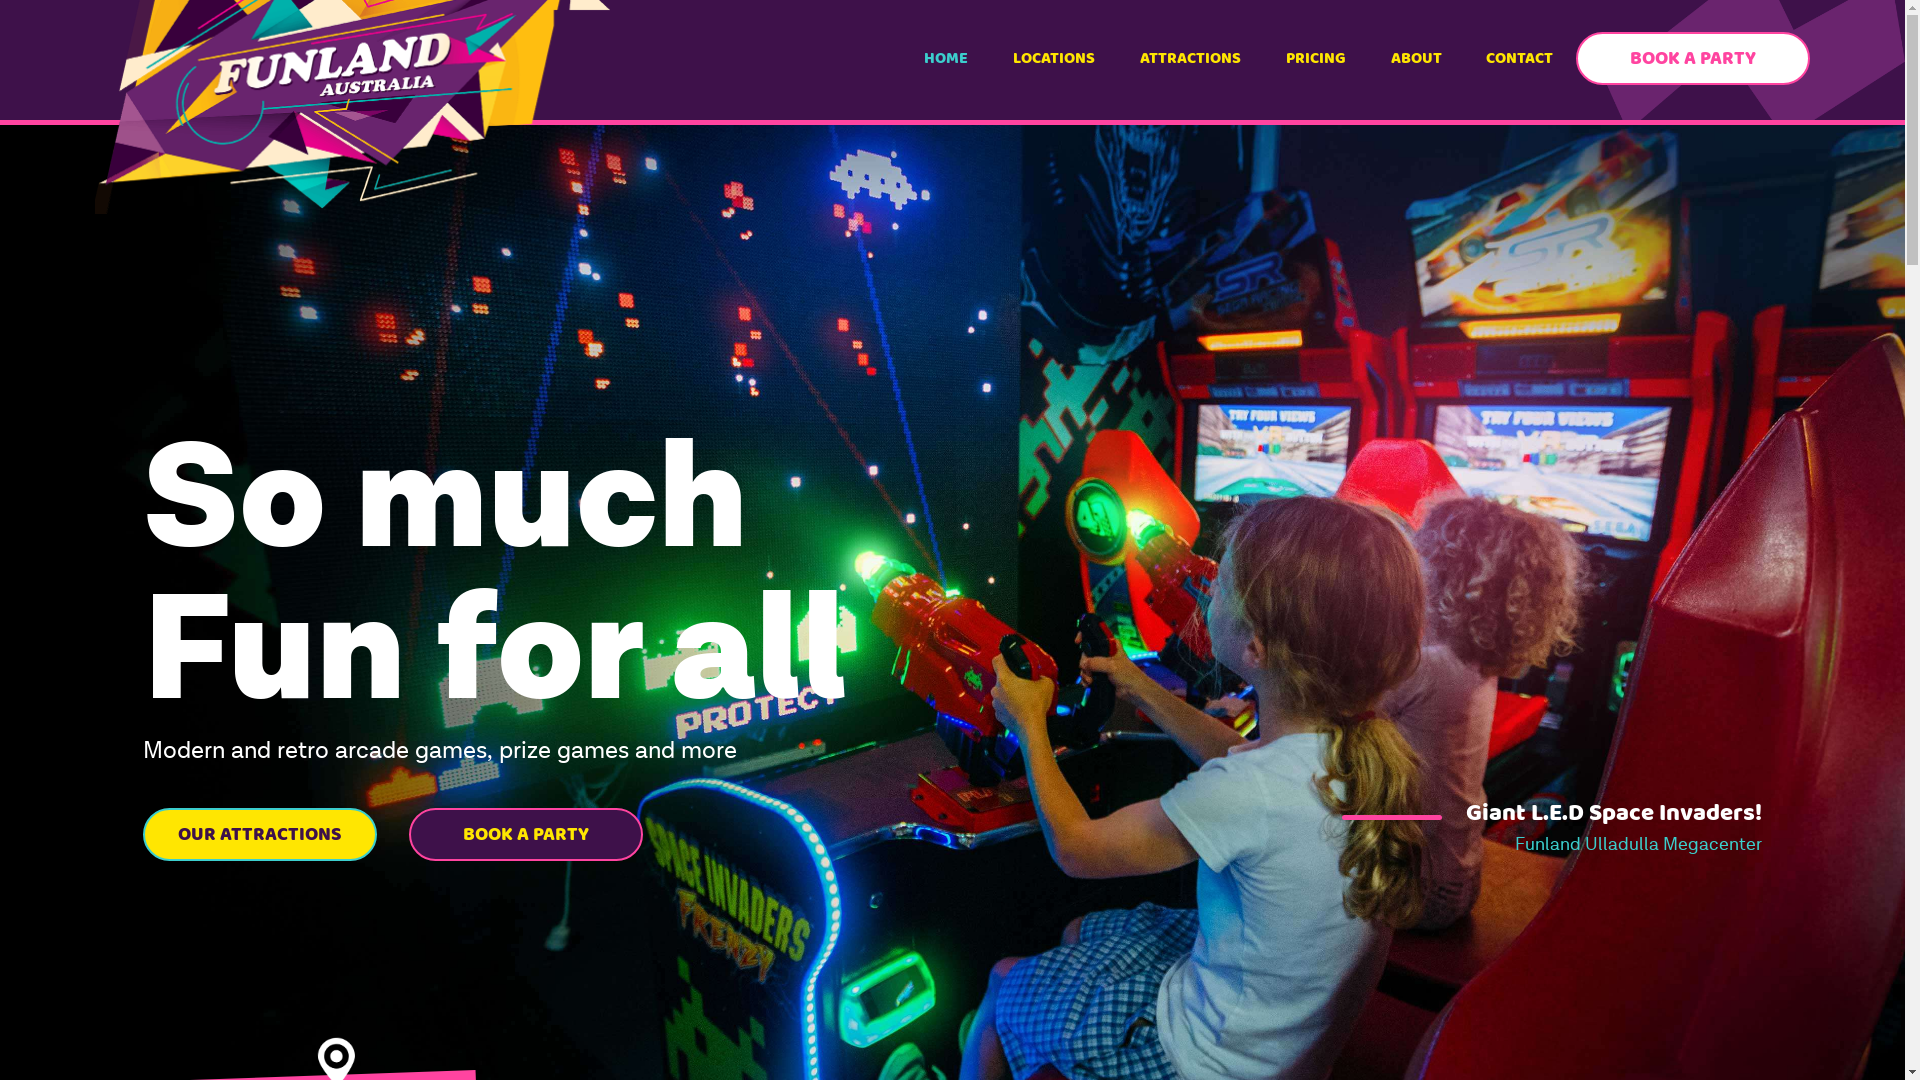 This screenshot has height=1080, width=1920. I want to click on CONTACT, so click(1520, 59).